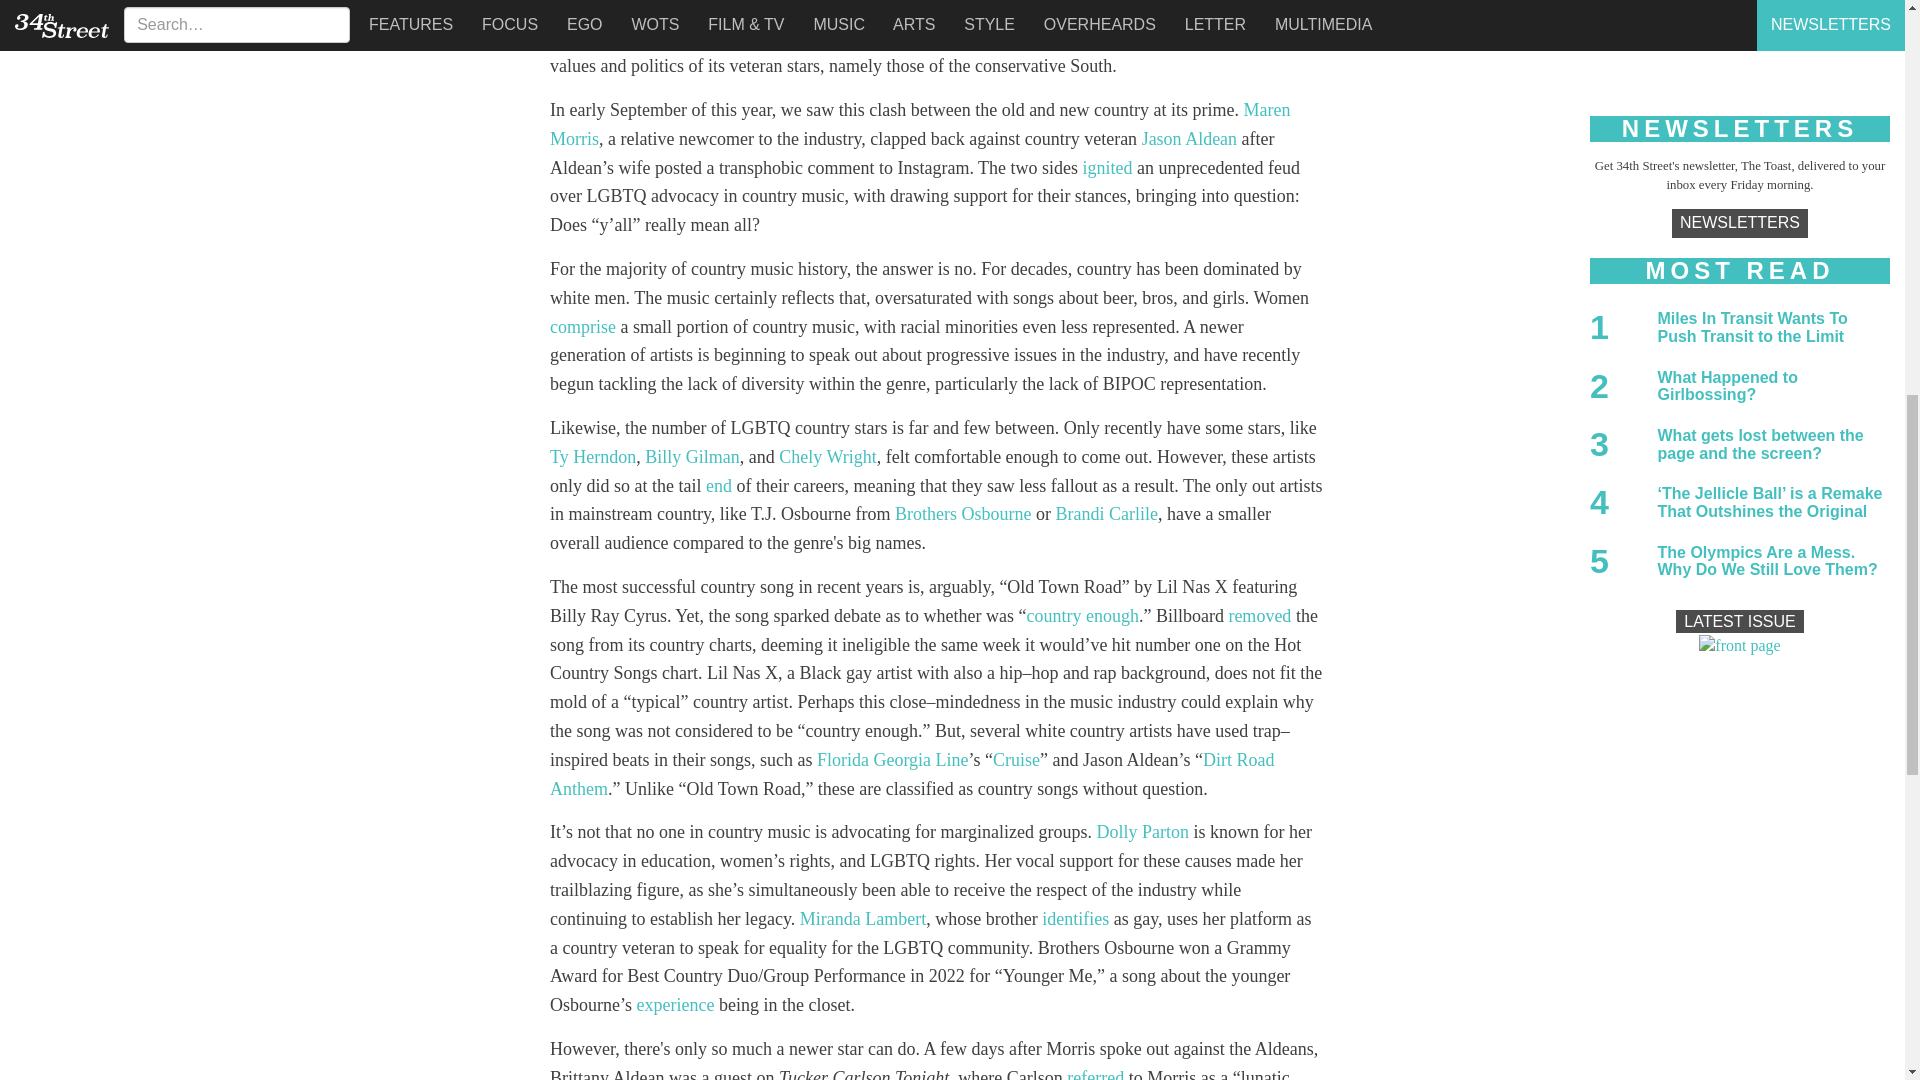 This screenshot has height=1080, width=1920. Describe the element at coordinates (920, 124) in the screenshot. I see `Maren Morris` at that location.